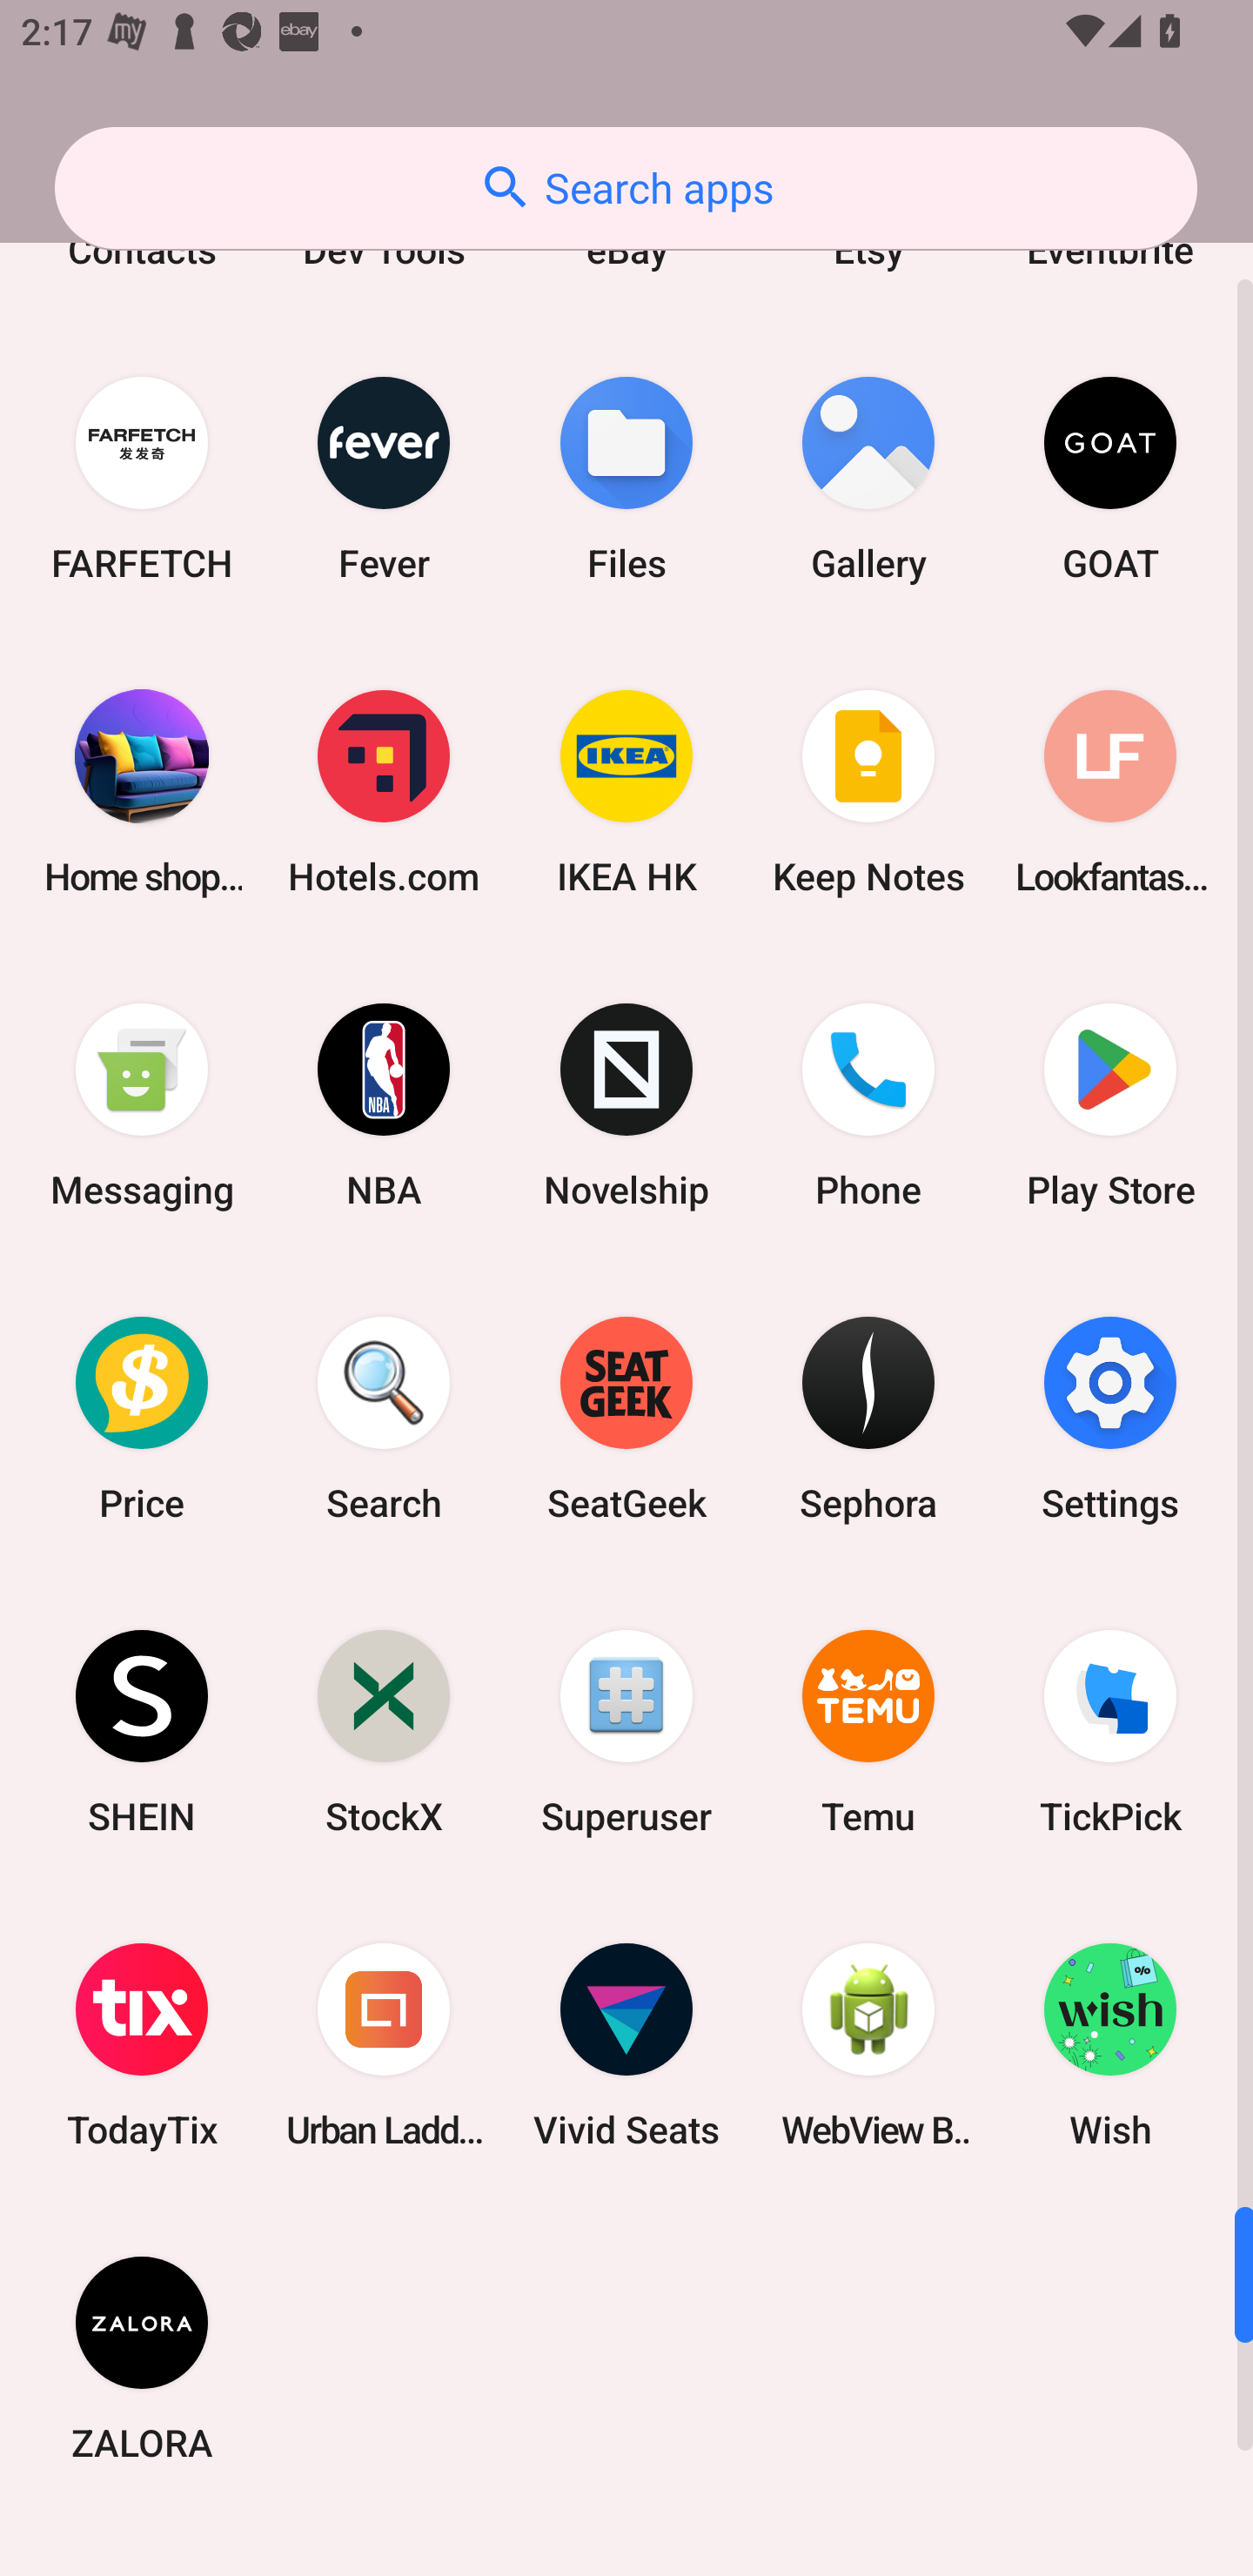  I want to click on   Search apps, so click(626, 188).